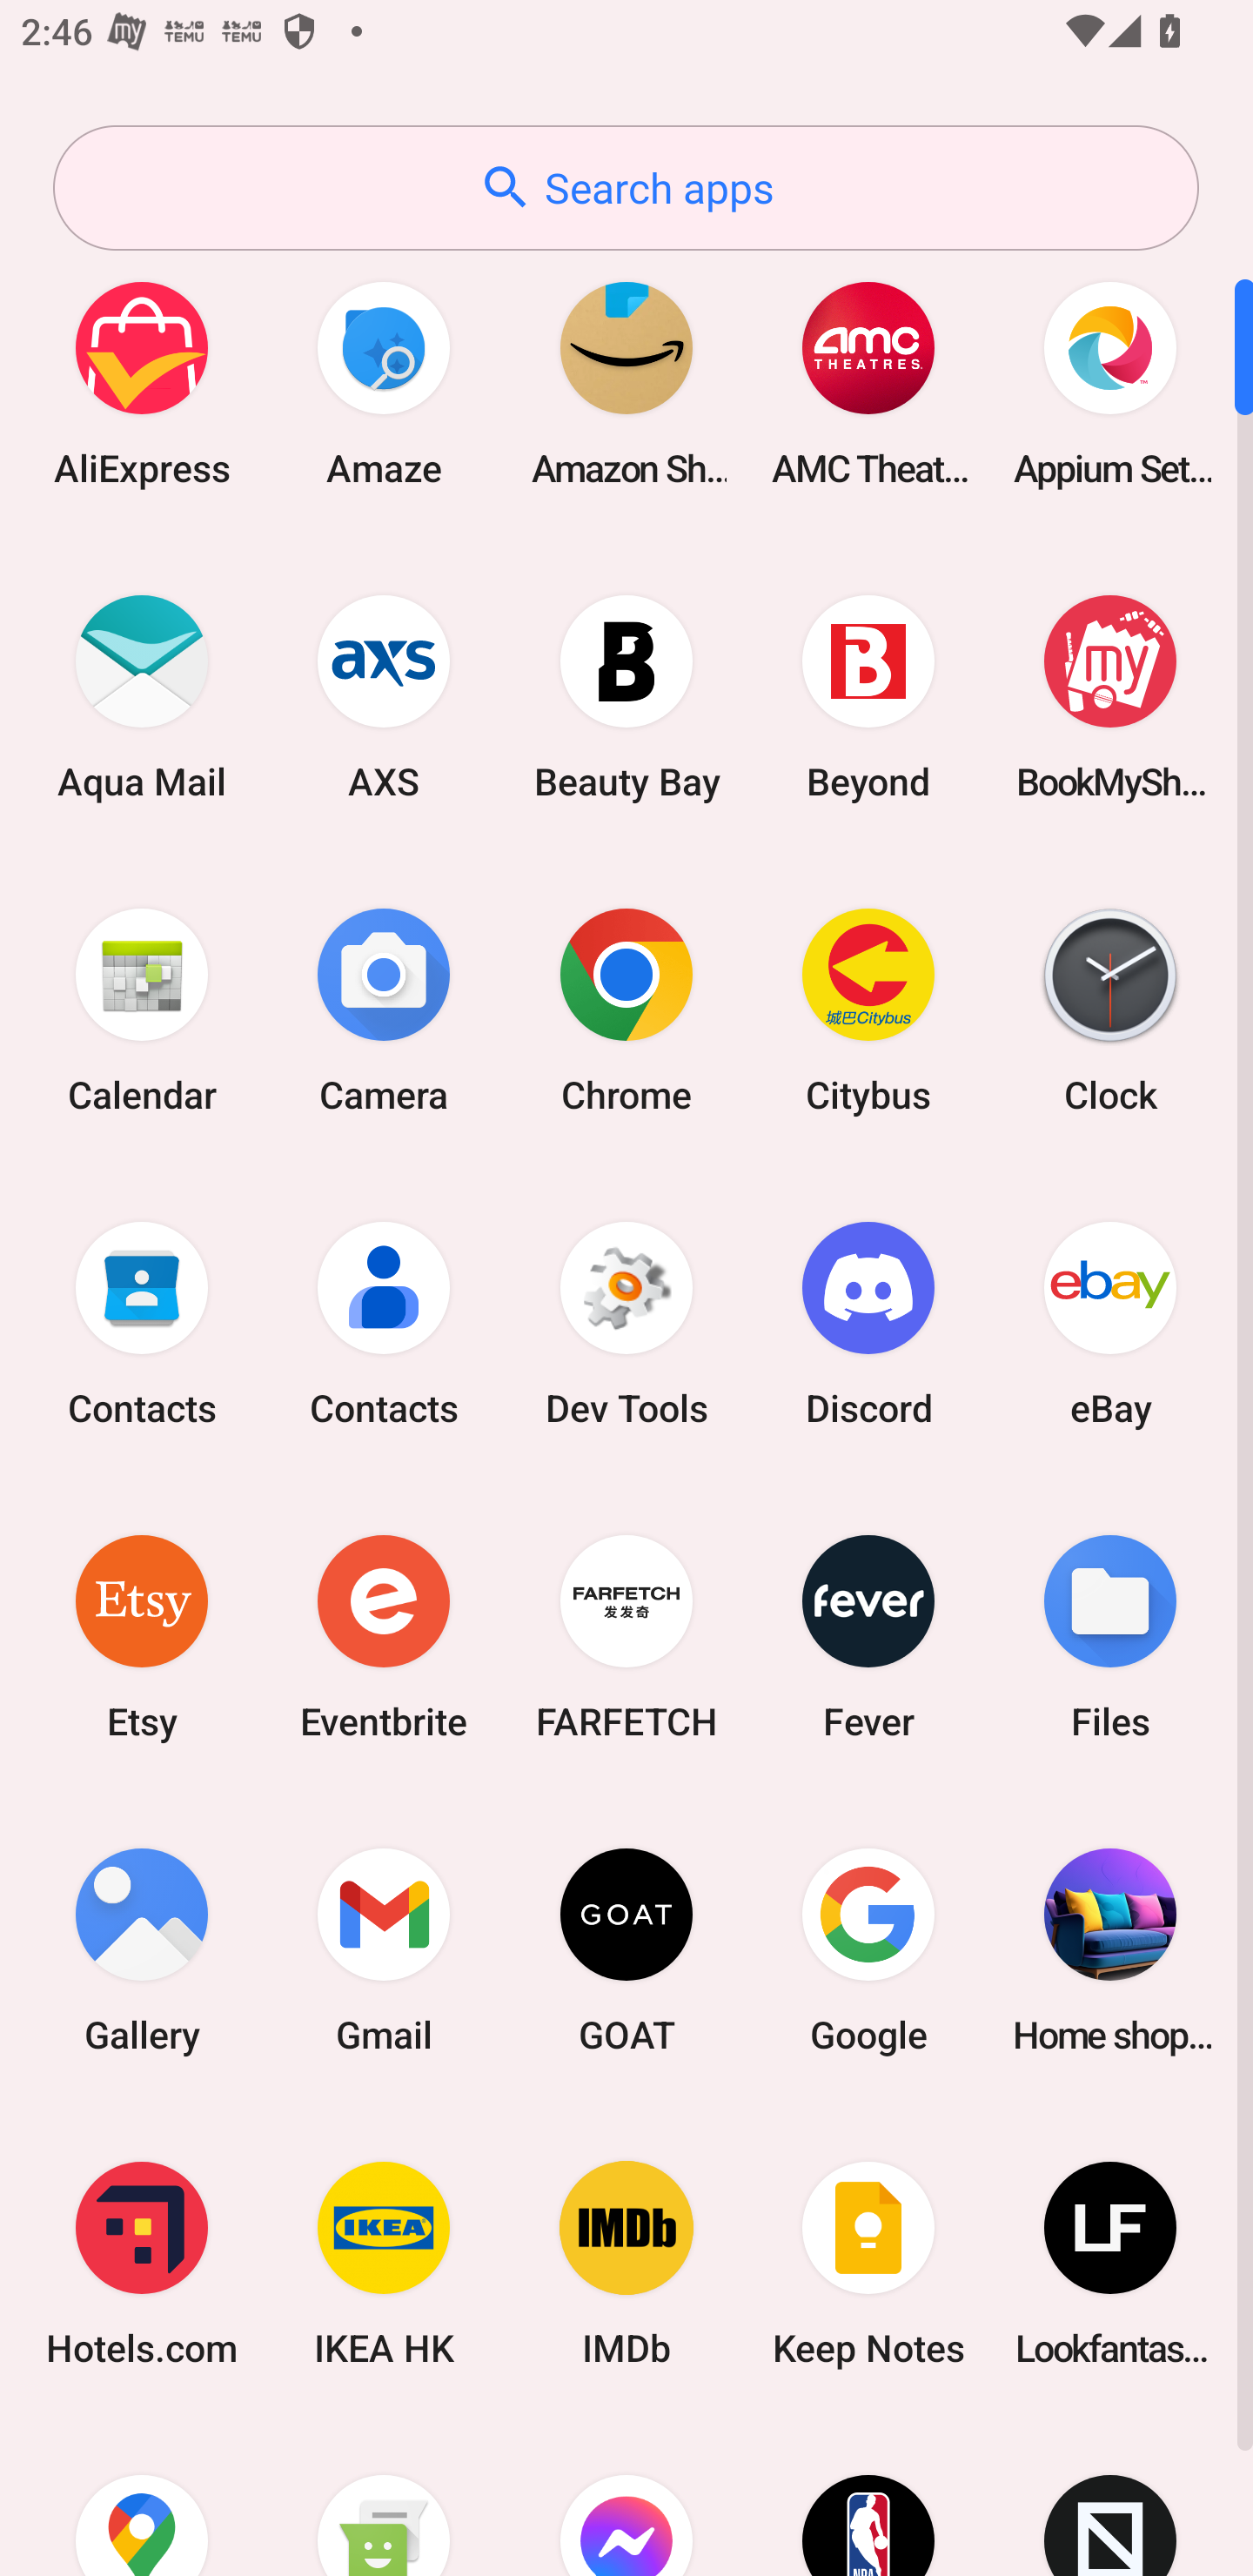 The width and height of the screenshot is (1253, 2576). What do you see at coordinates (868, 696) in the screenshot?
I see `Beyond` at bounding box center [868, 696].